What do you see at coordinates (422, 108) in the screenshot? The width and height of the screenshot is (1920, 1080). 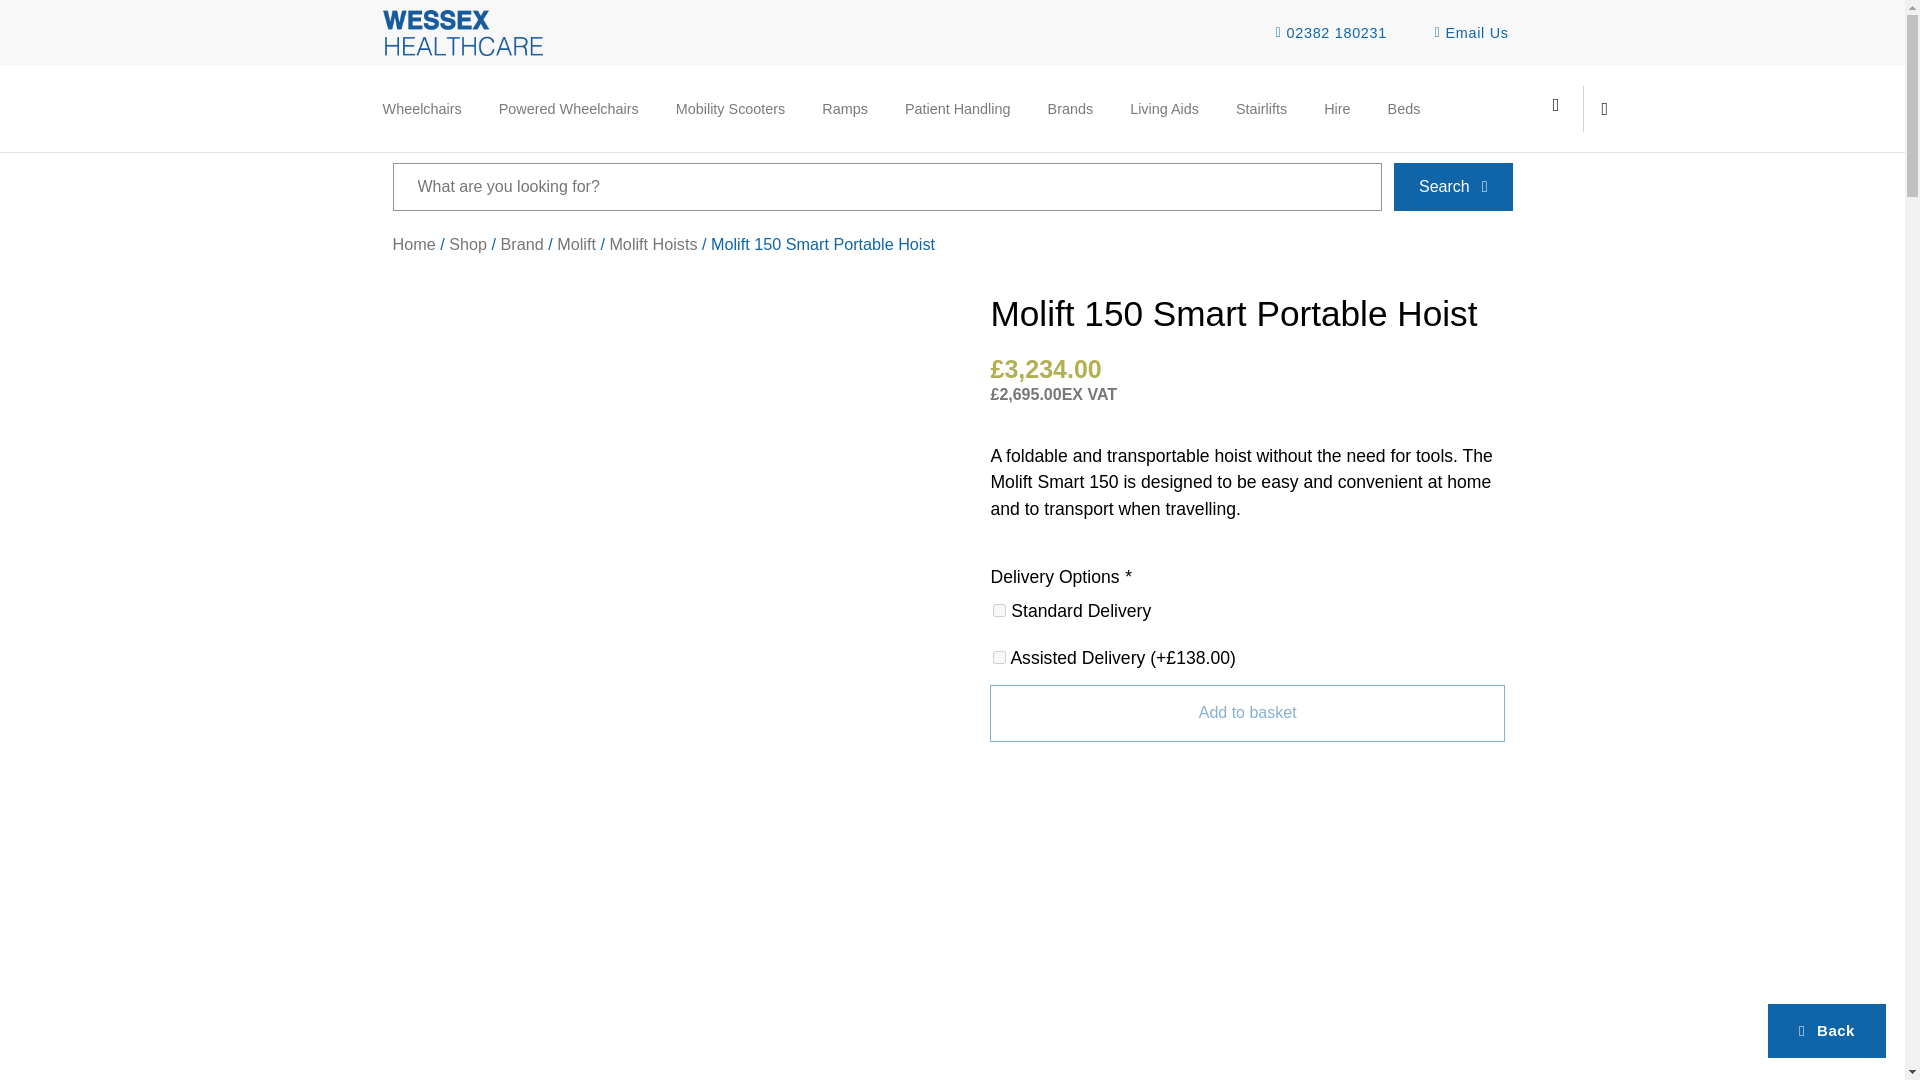 I see `Wheelchairs` at bounding box center [422, 108].